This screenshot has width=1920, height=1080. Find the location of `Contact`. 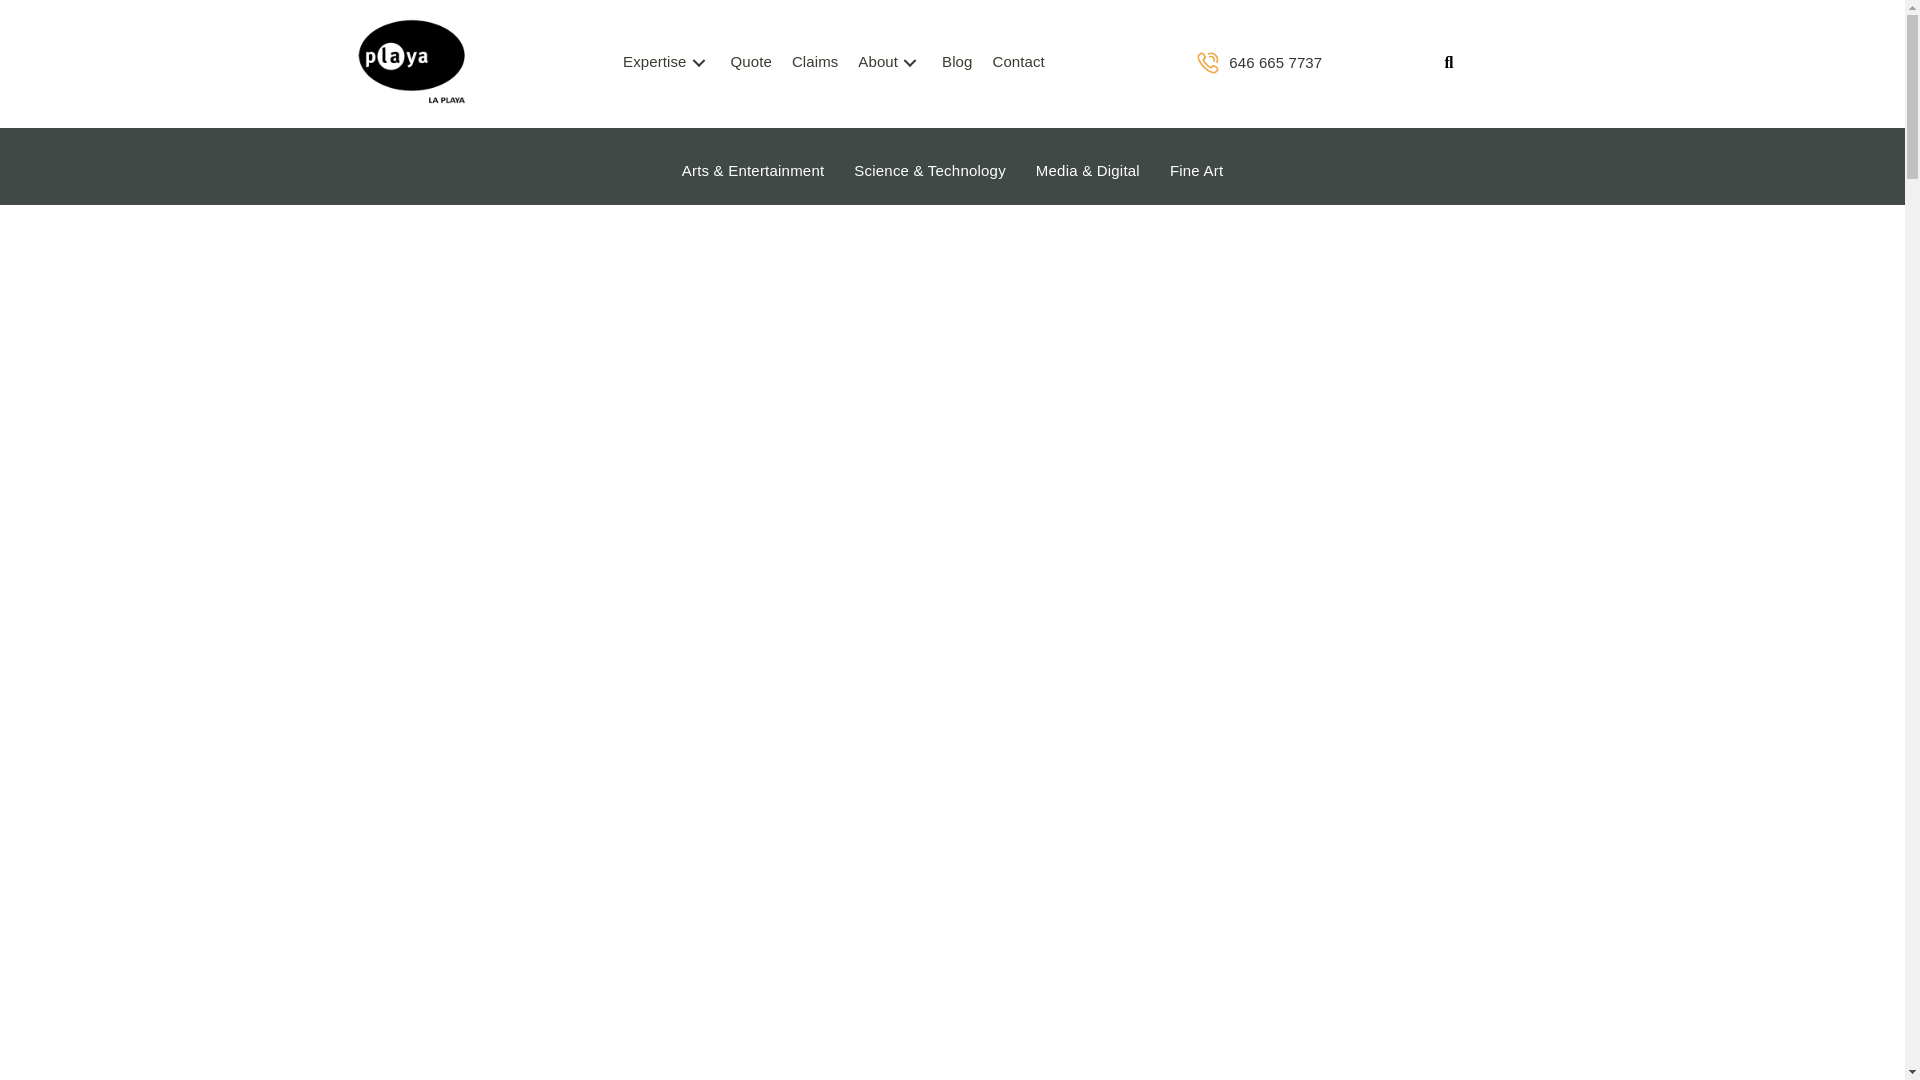

Contact is located at coordinates (1018, 62).